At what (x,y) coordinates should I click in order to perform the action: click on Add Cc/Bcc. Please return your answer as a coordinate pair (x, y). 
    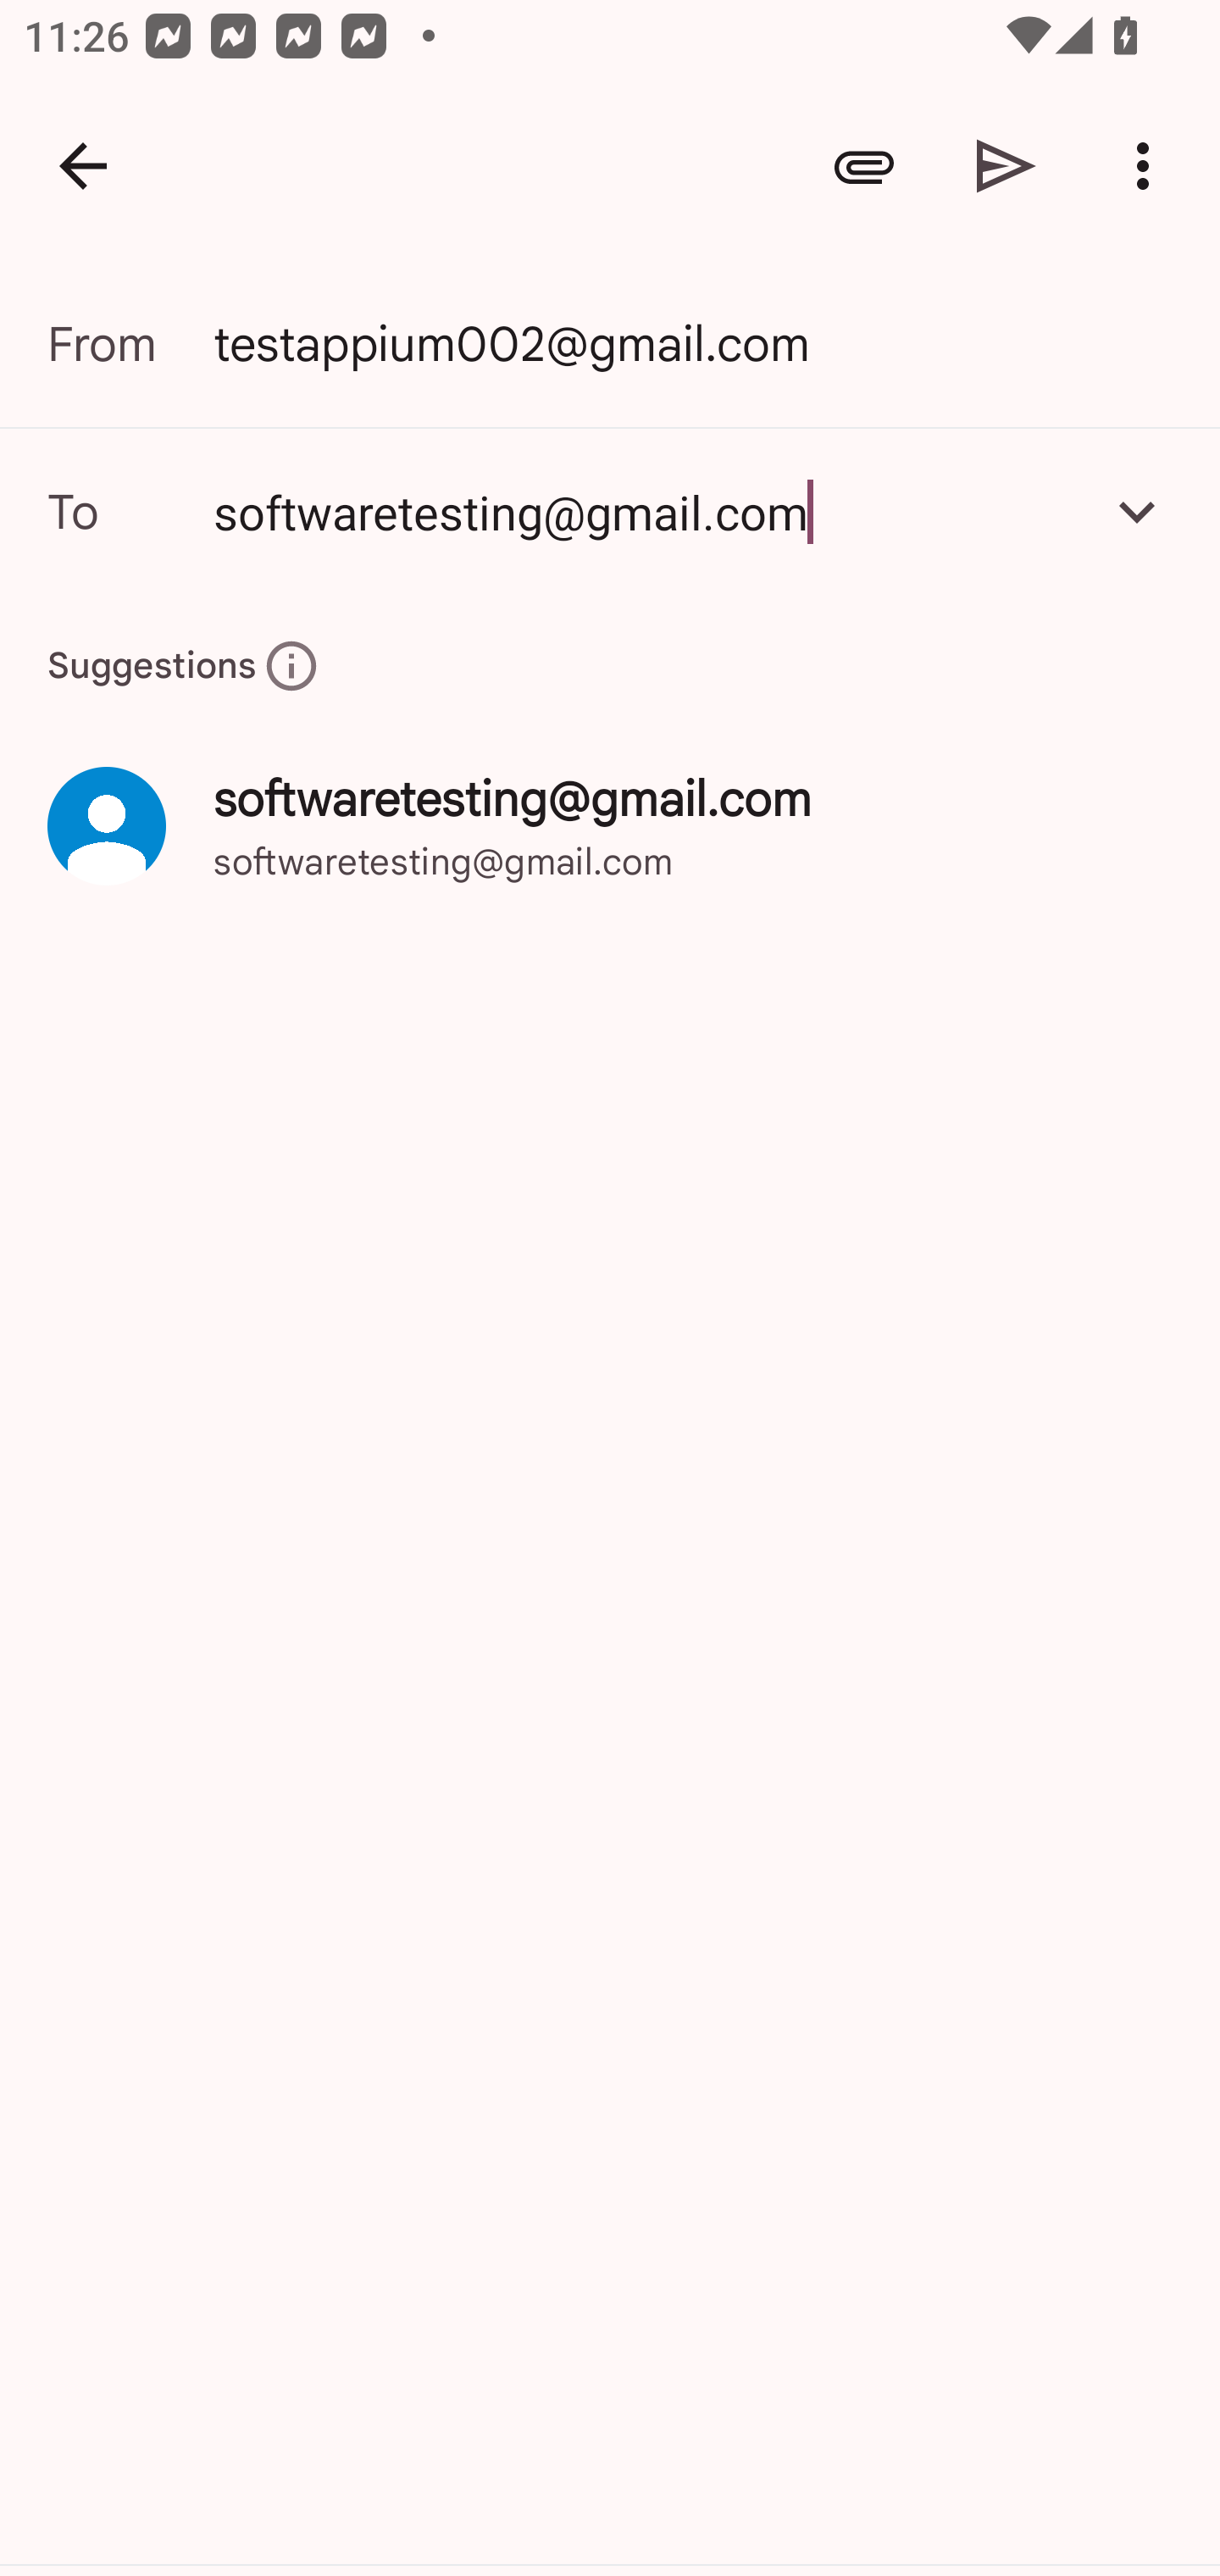
    Looking at the image, I should click on (1137, 511).